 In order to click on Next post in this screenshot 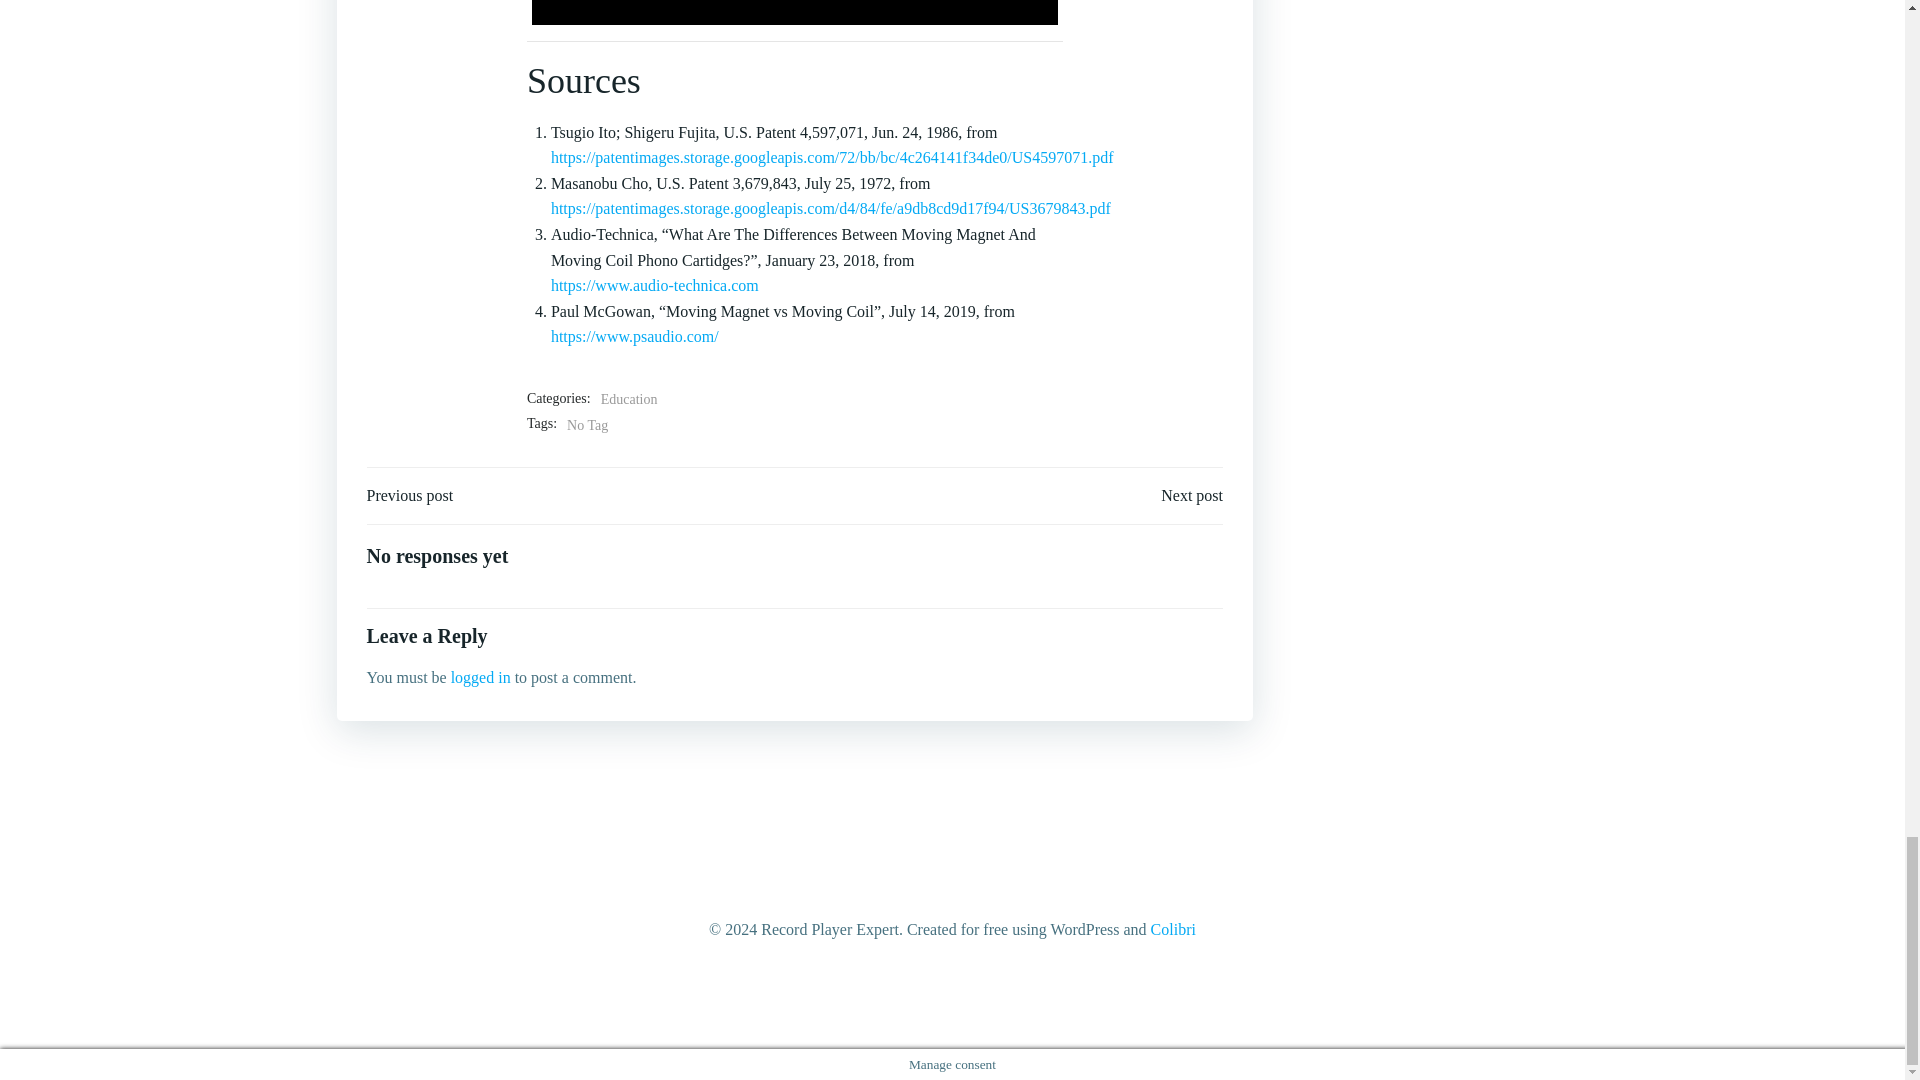, I will do `click(1192, 495)`.